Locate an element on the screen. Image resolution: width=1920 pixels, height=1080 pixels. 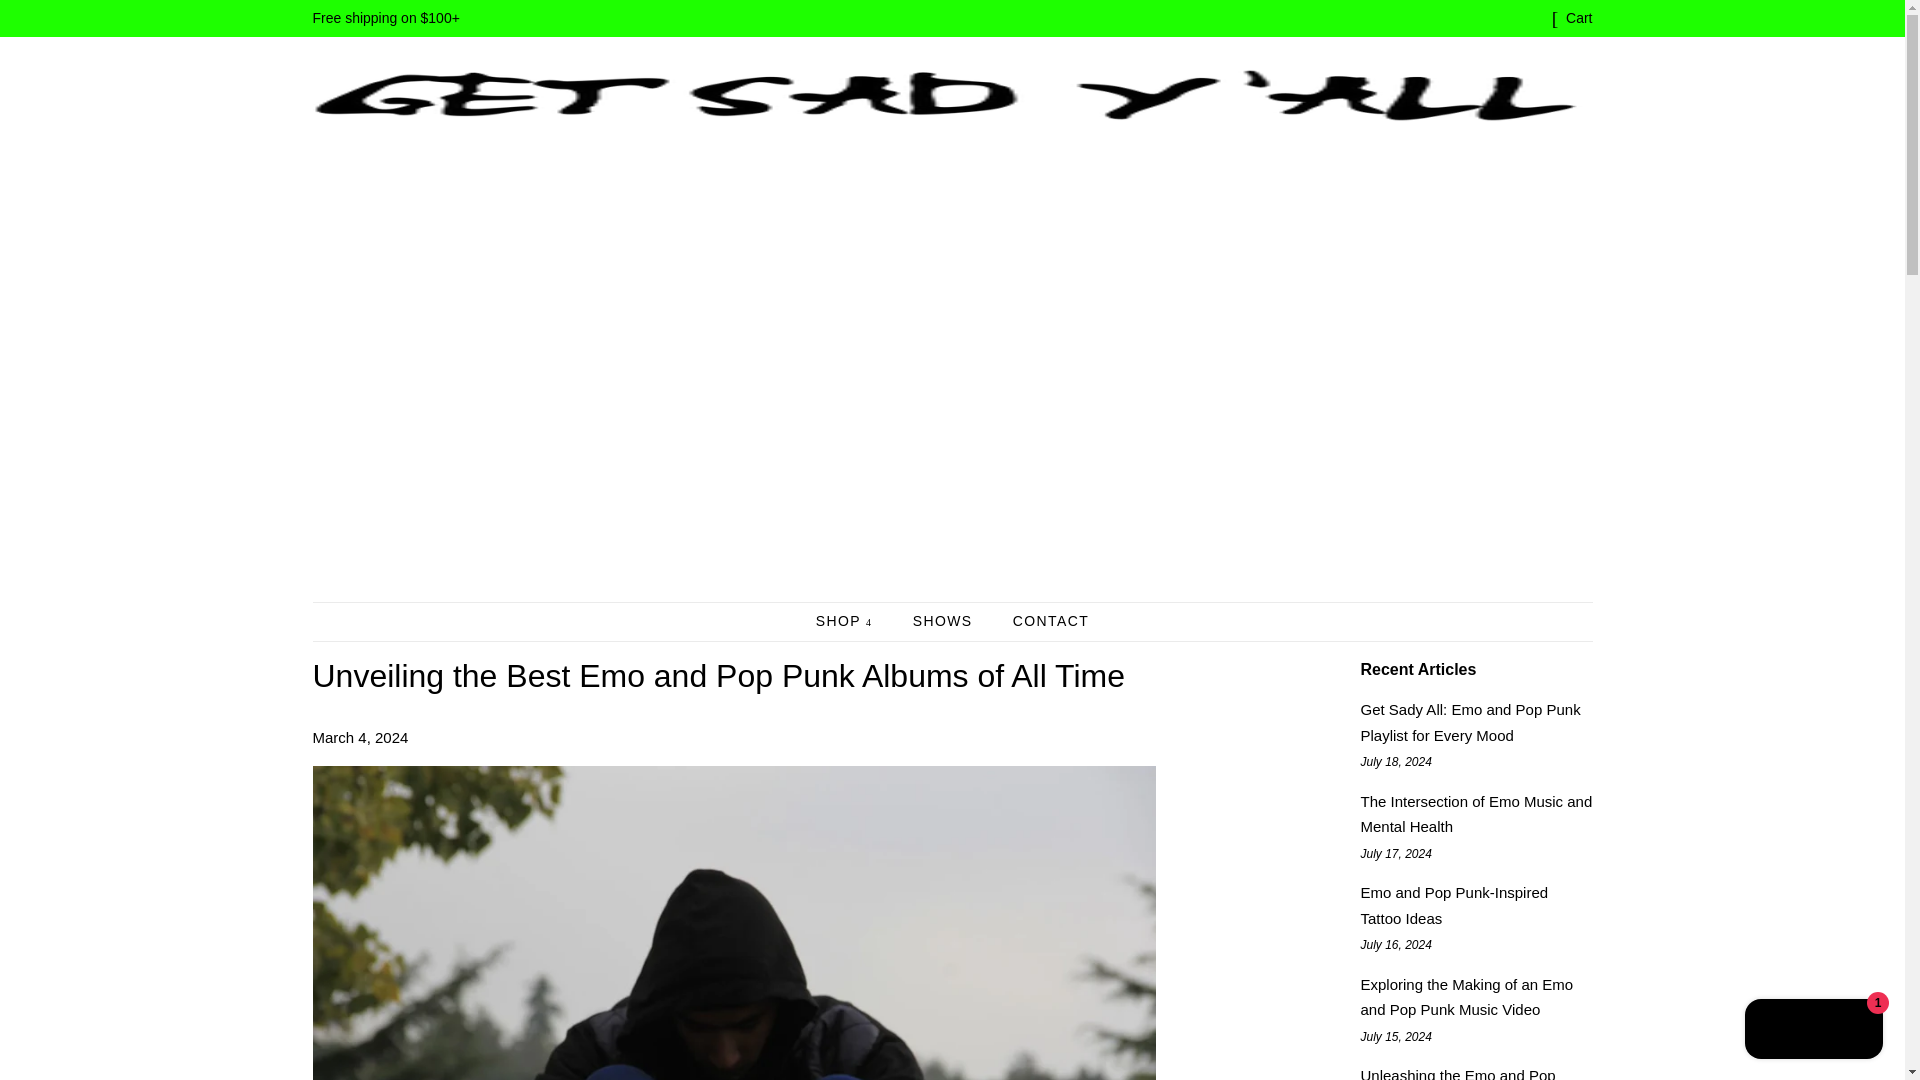
SHOP is located at coordinates (854, 622).